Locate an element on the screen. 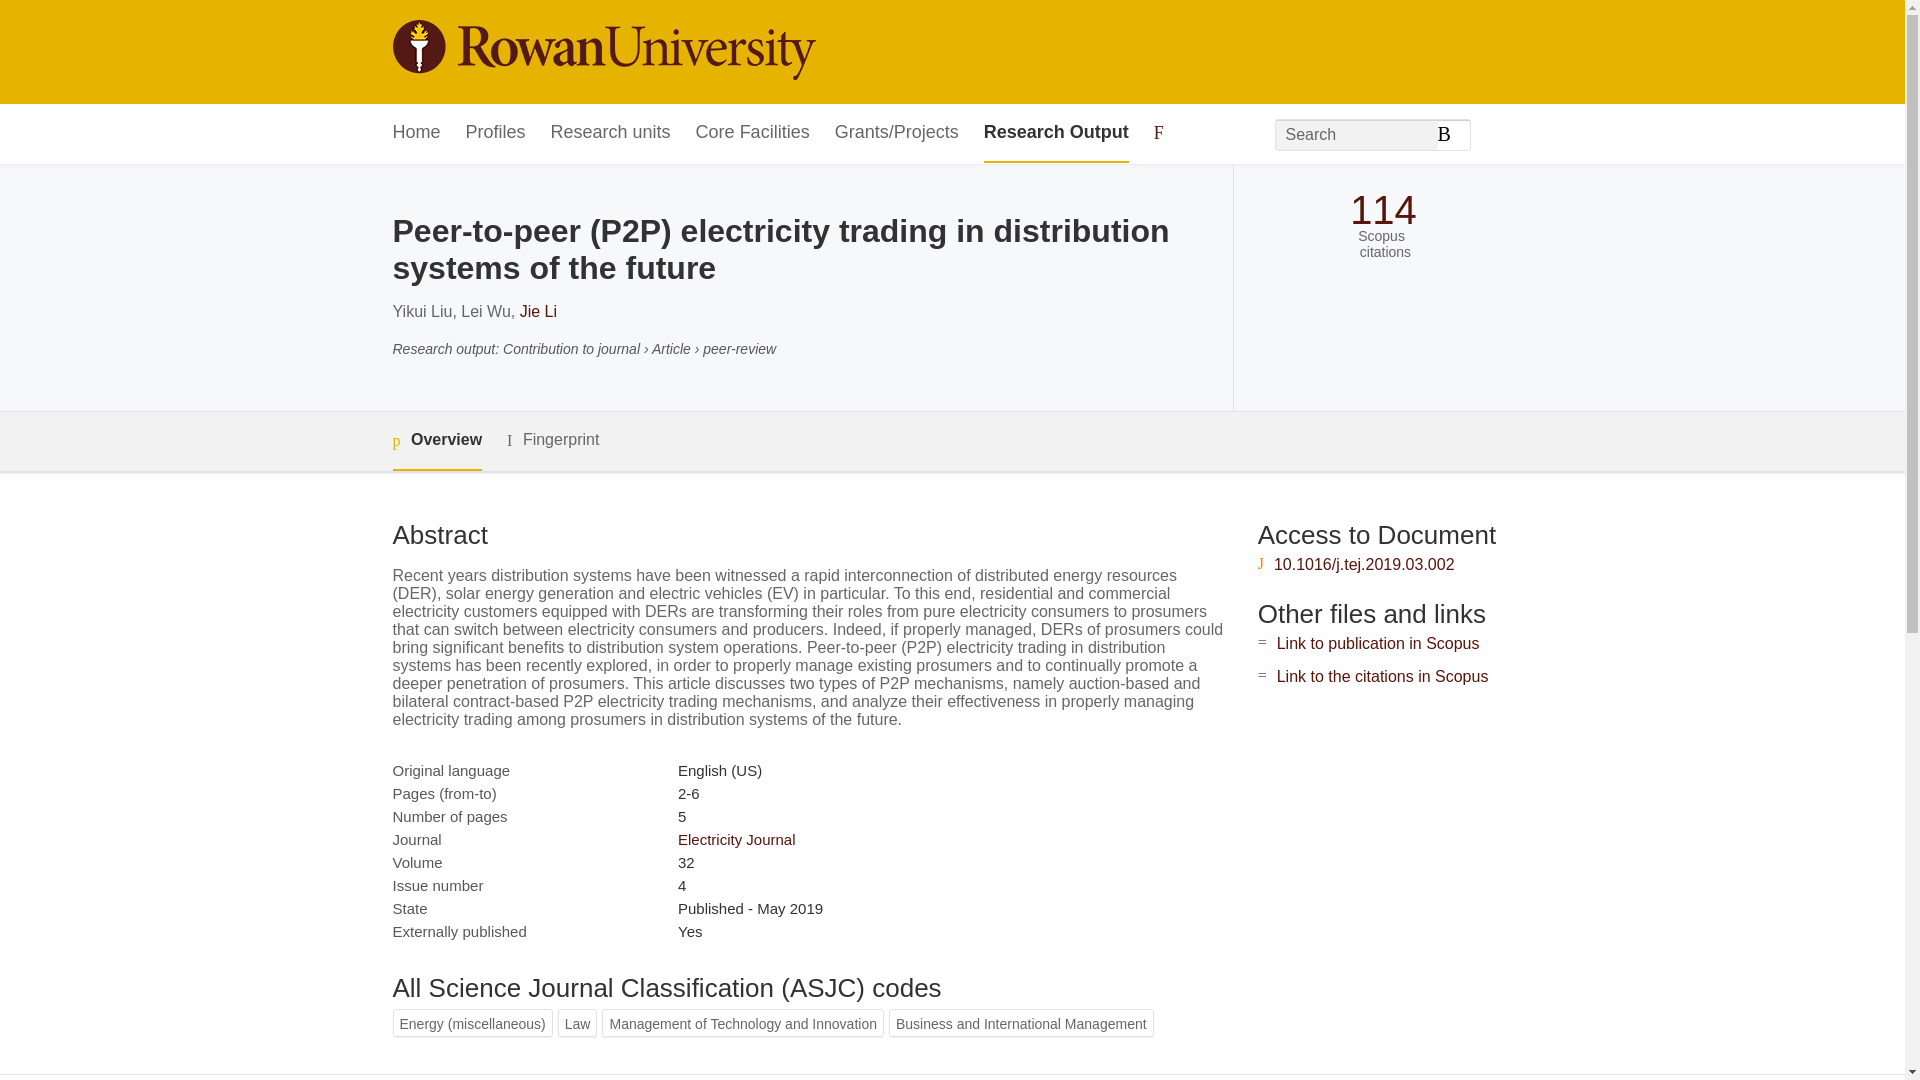 Image resolution: width=1920 pixels, height=1080 pixels. Core Facilities is located at coordinates (752, 133).